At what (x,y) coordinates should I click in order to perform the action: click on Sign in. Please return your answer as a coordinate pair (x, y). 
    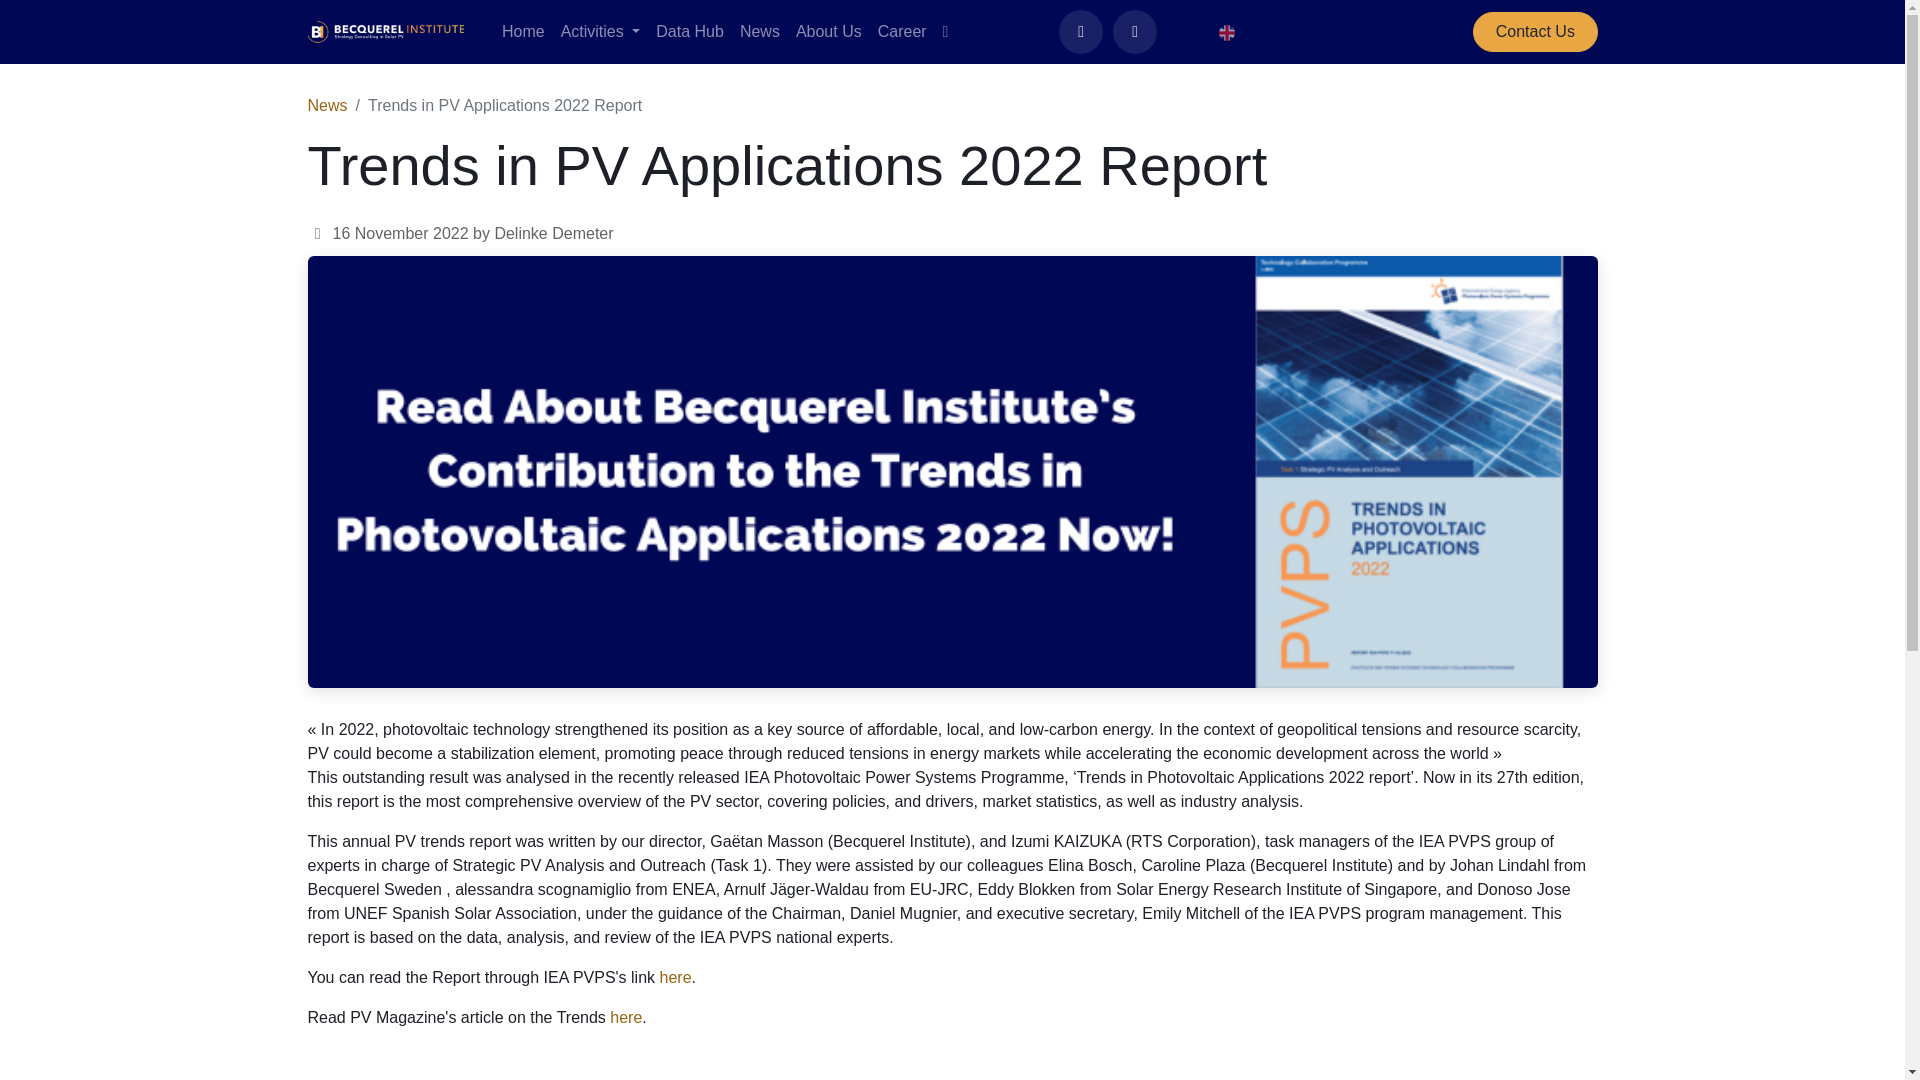
    Looking at the image, I should click on (1416, 31).